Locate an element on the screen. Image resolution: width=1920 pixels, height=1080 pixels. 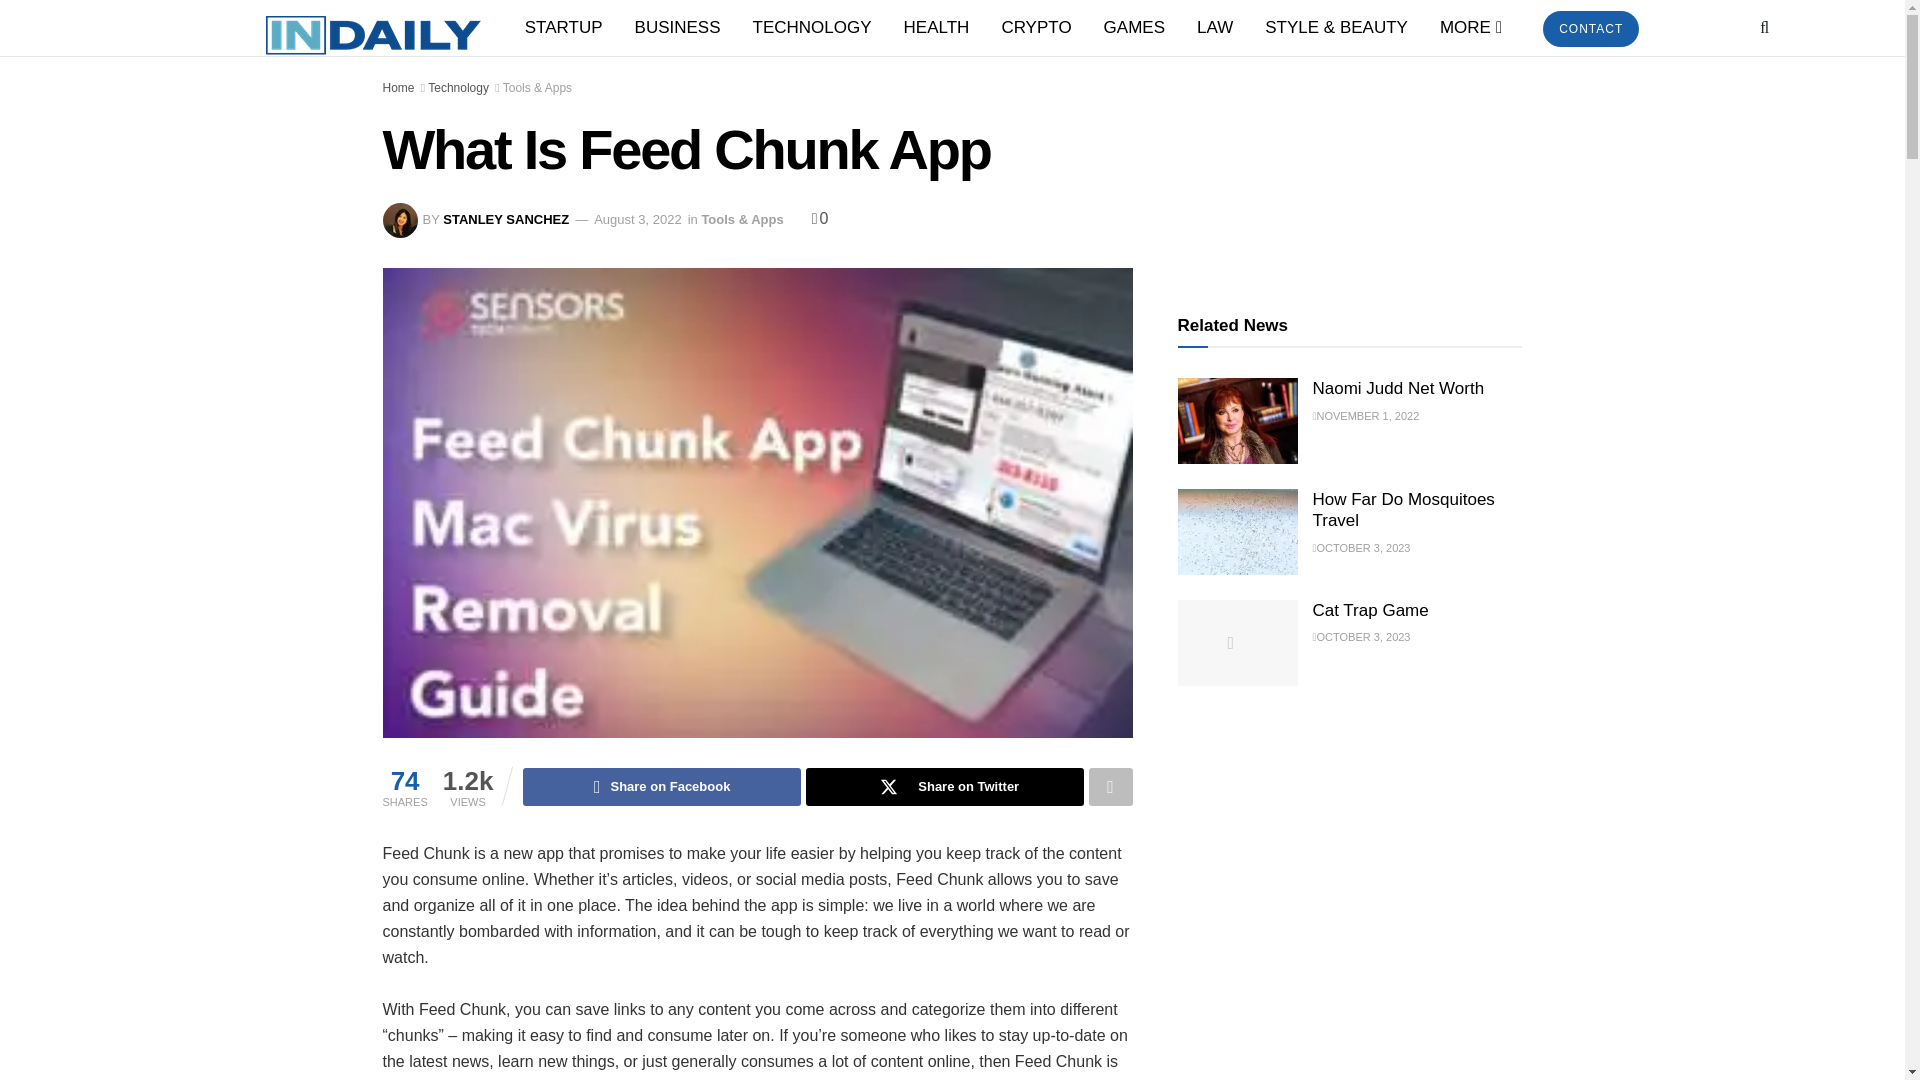
HEALTH is located at coordinates (936, 28).